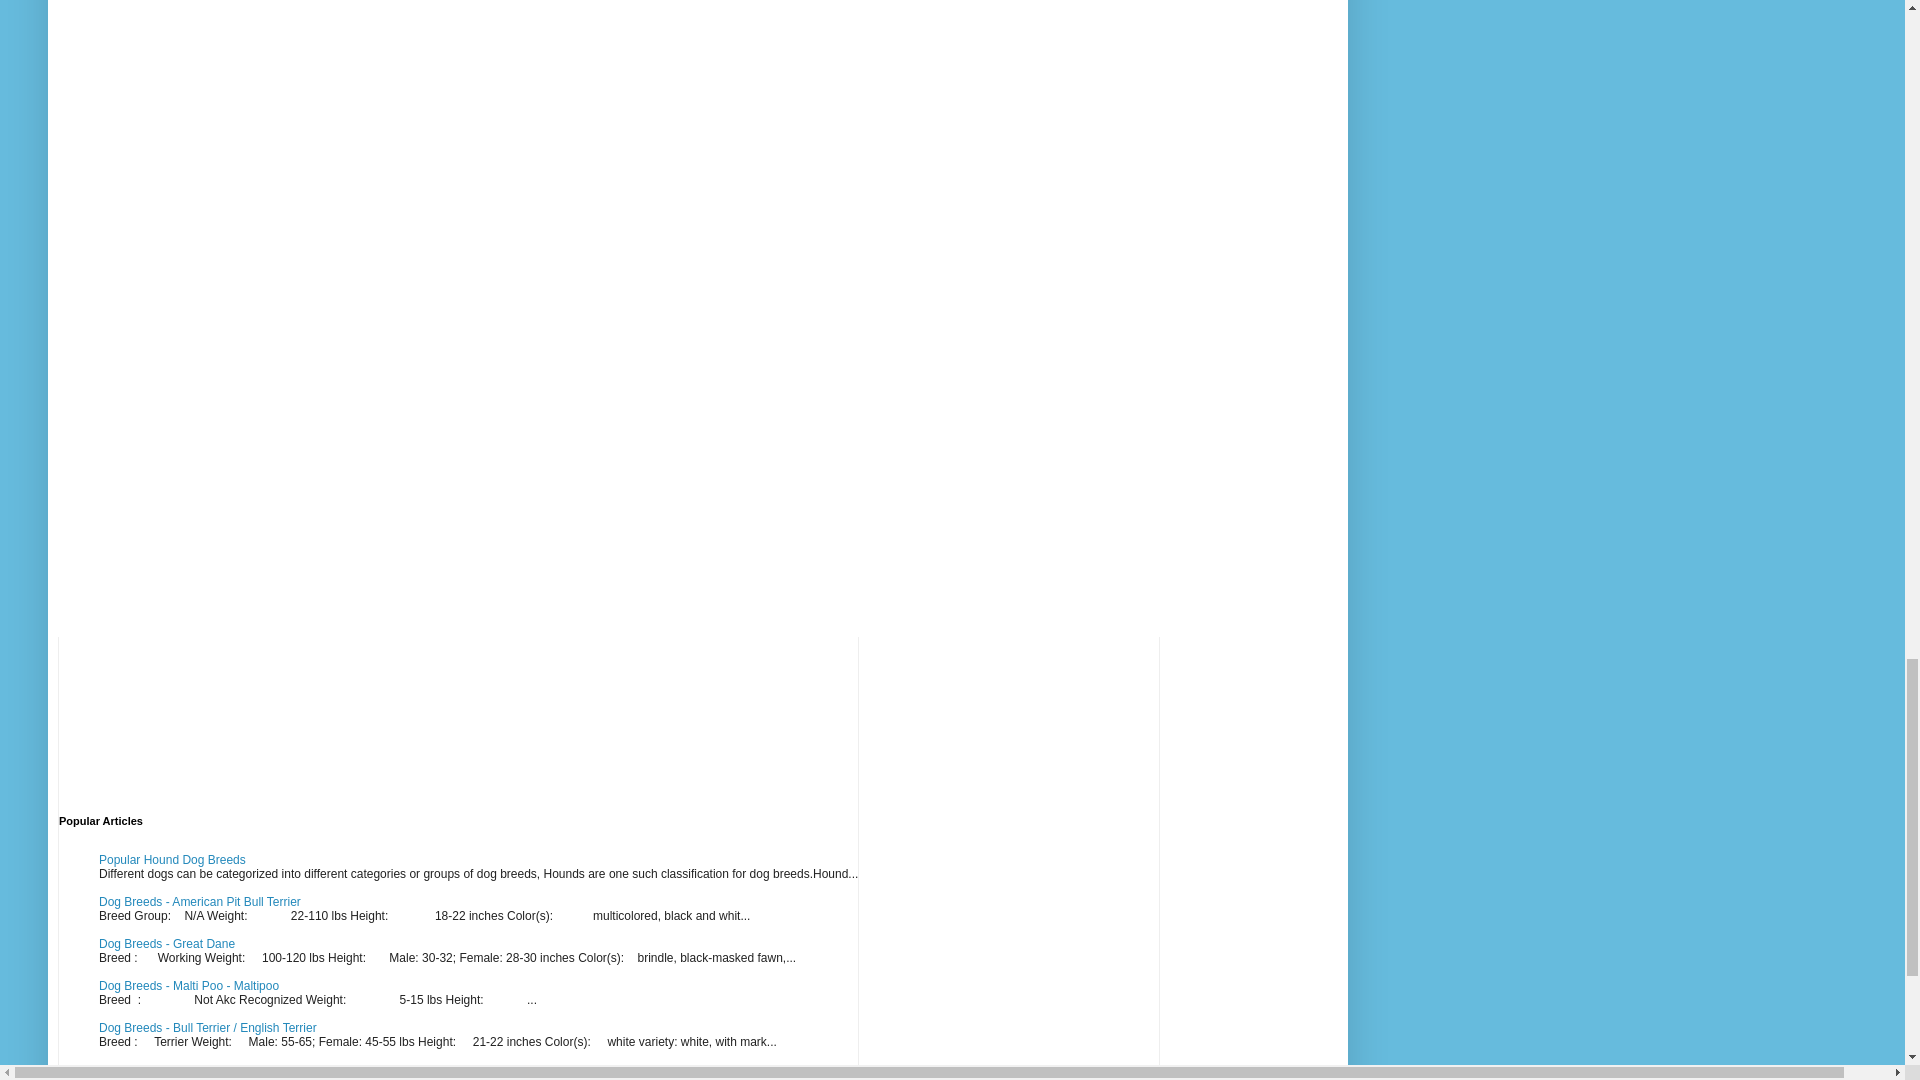 Image resolution: width=1920 pixels, height=1080 pixels. What do you see at coordinates (188, 985) in the screenshot?
I see `Dog Breeds - Malti Poo - Maltipoo` at bounding box center [188, 985].